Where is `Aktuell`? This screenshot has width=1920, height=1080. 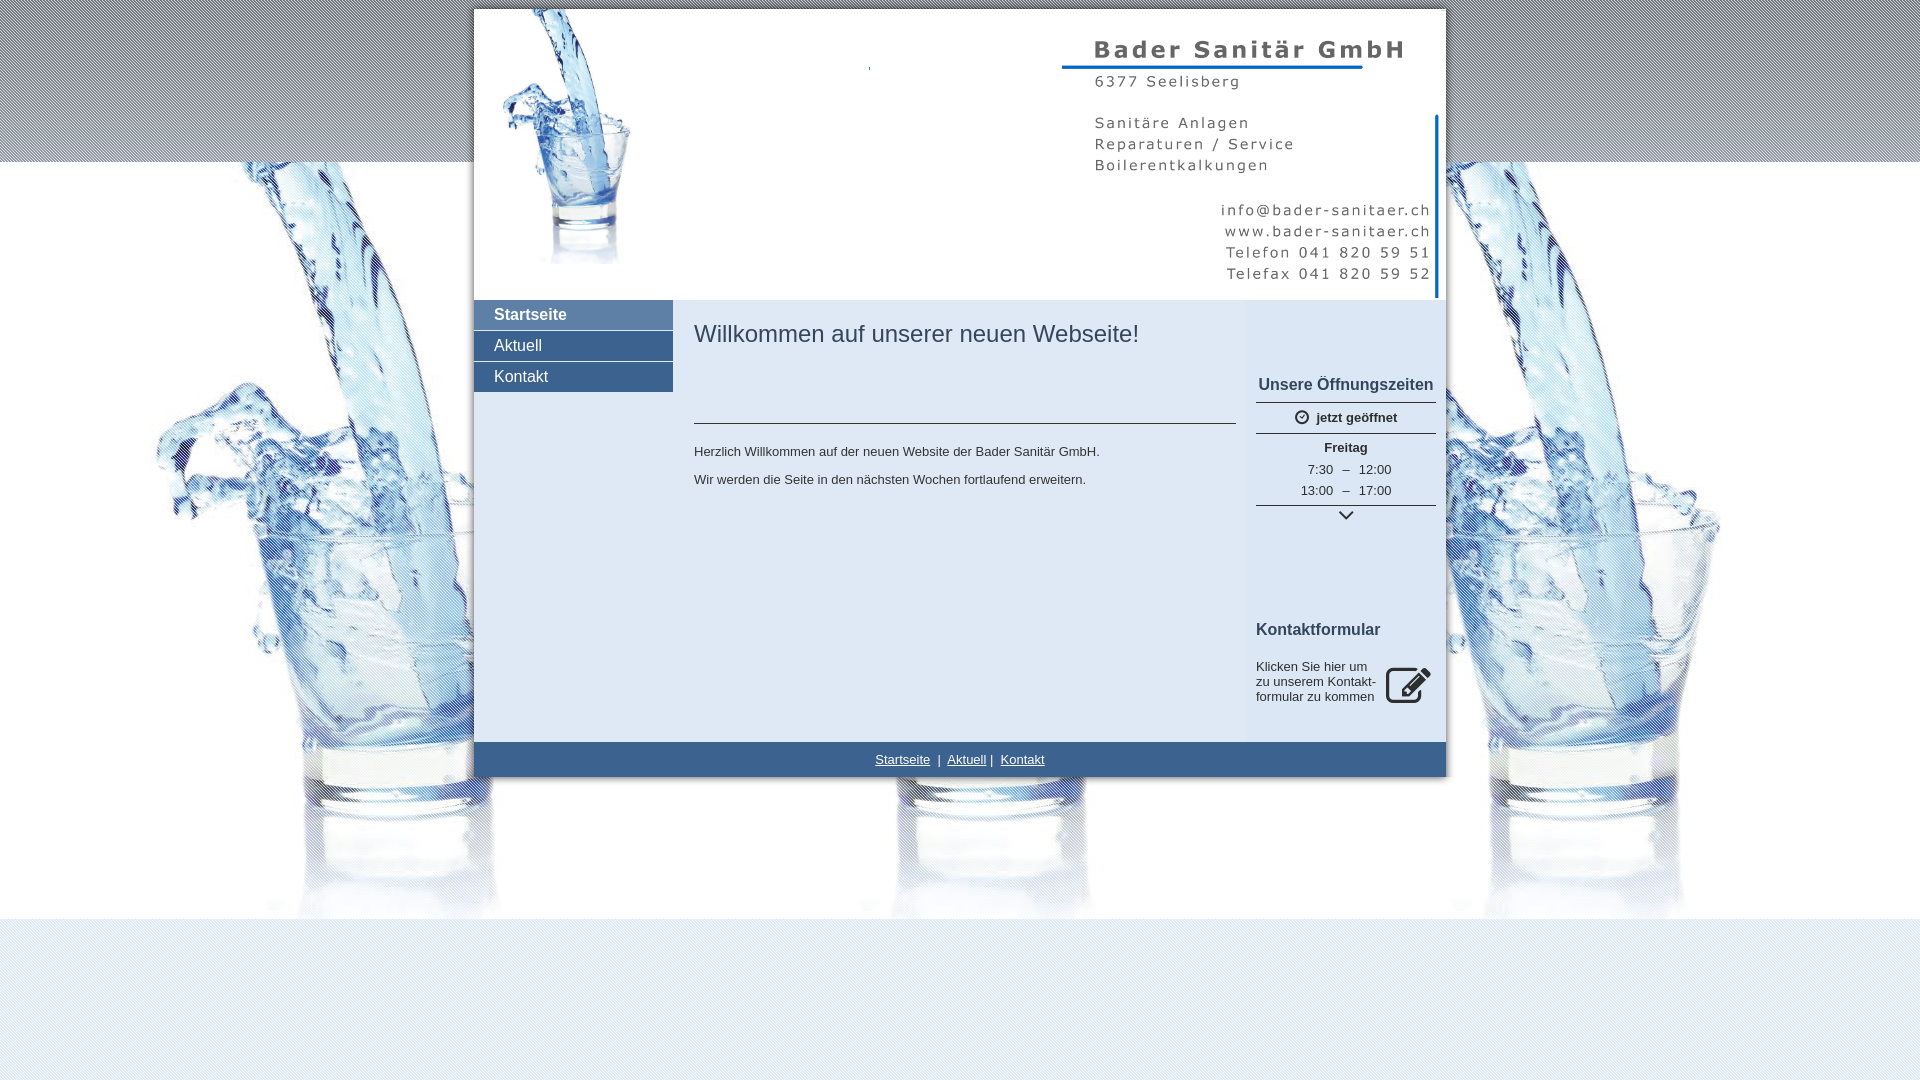
Aktuell is located at coordinates (966, 760).